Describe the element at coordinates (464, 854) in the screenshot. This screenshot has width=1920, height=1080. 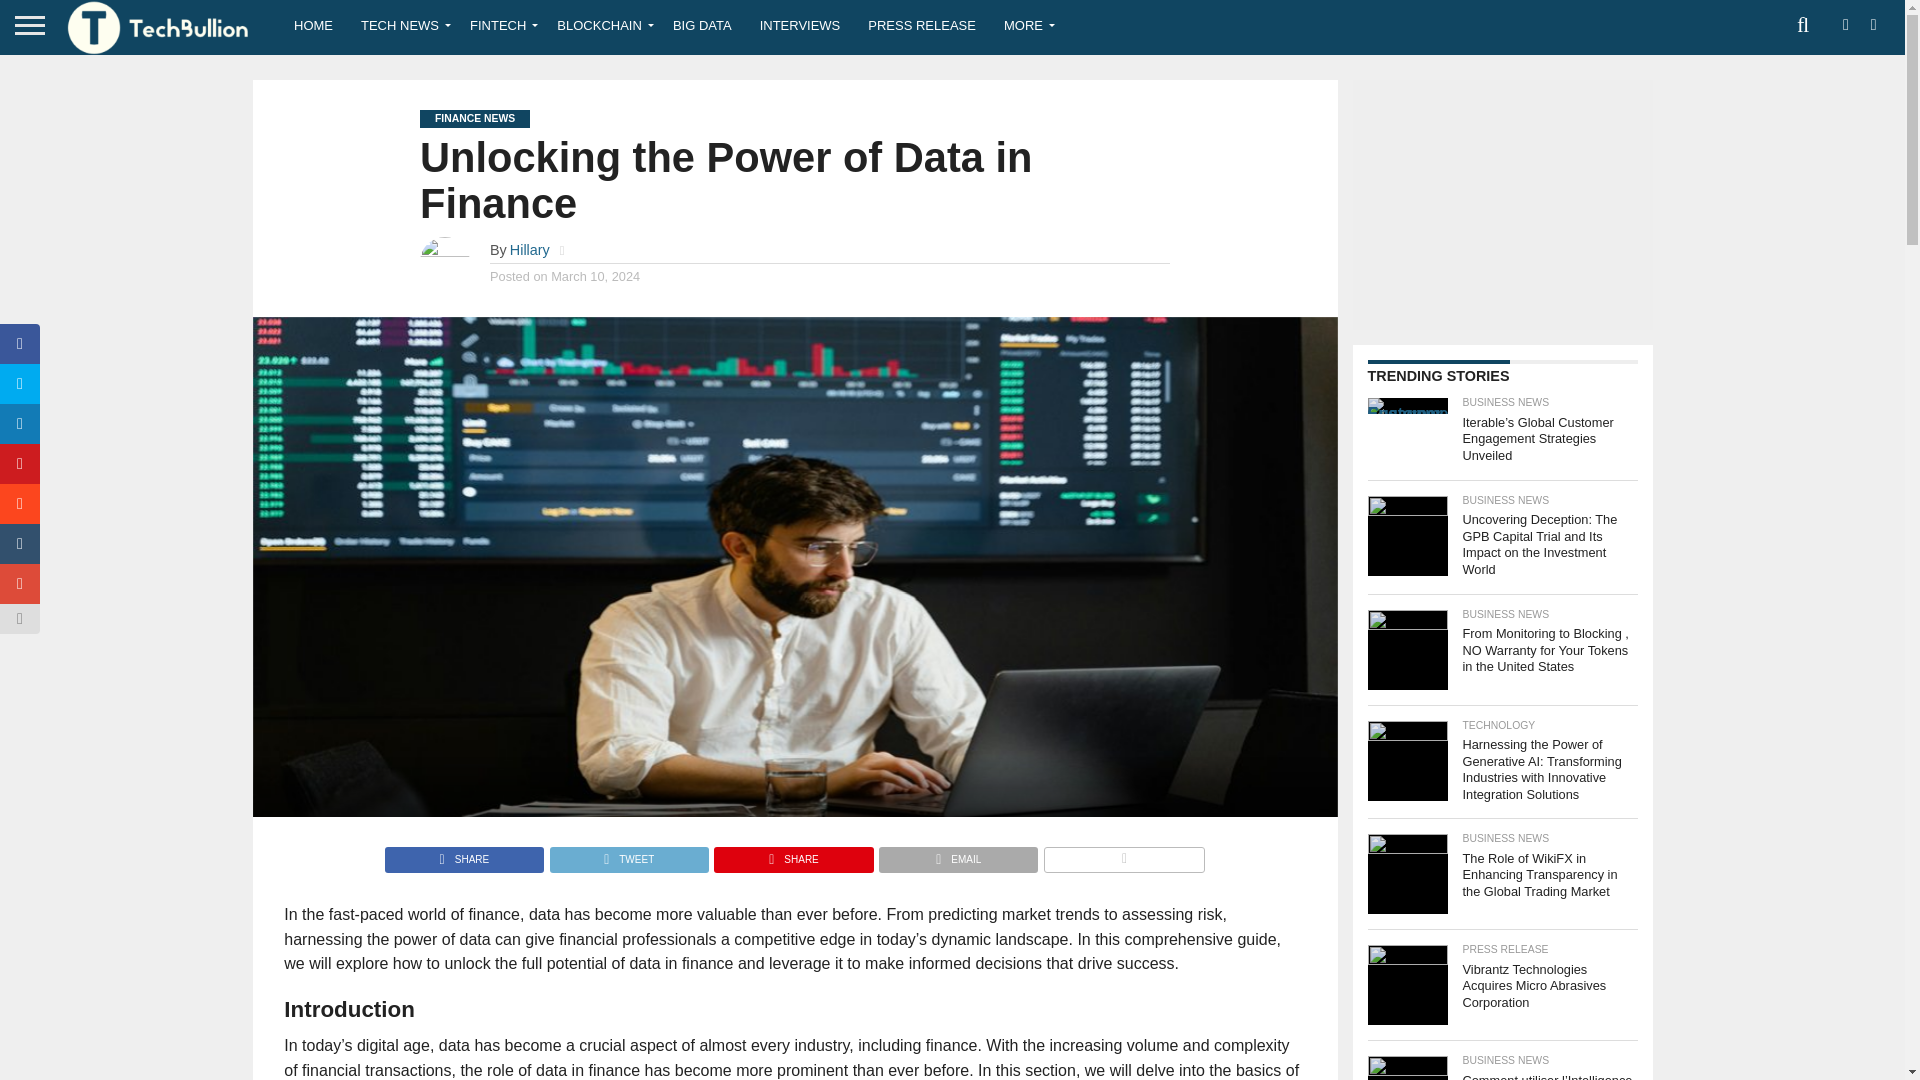
I see `Share on Facebook` at that location.